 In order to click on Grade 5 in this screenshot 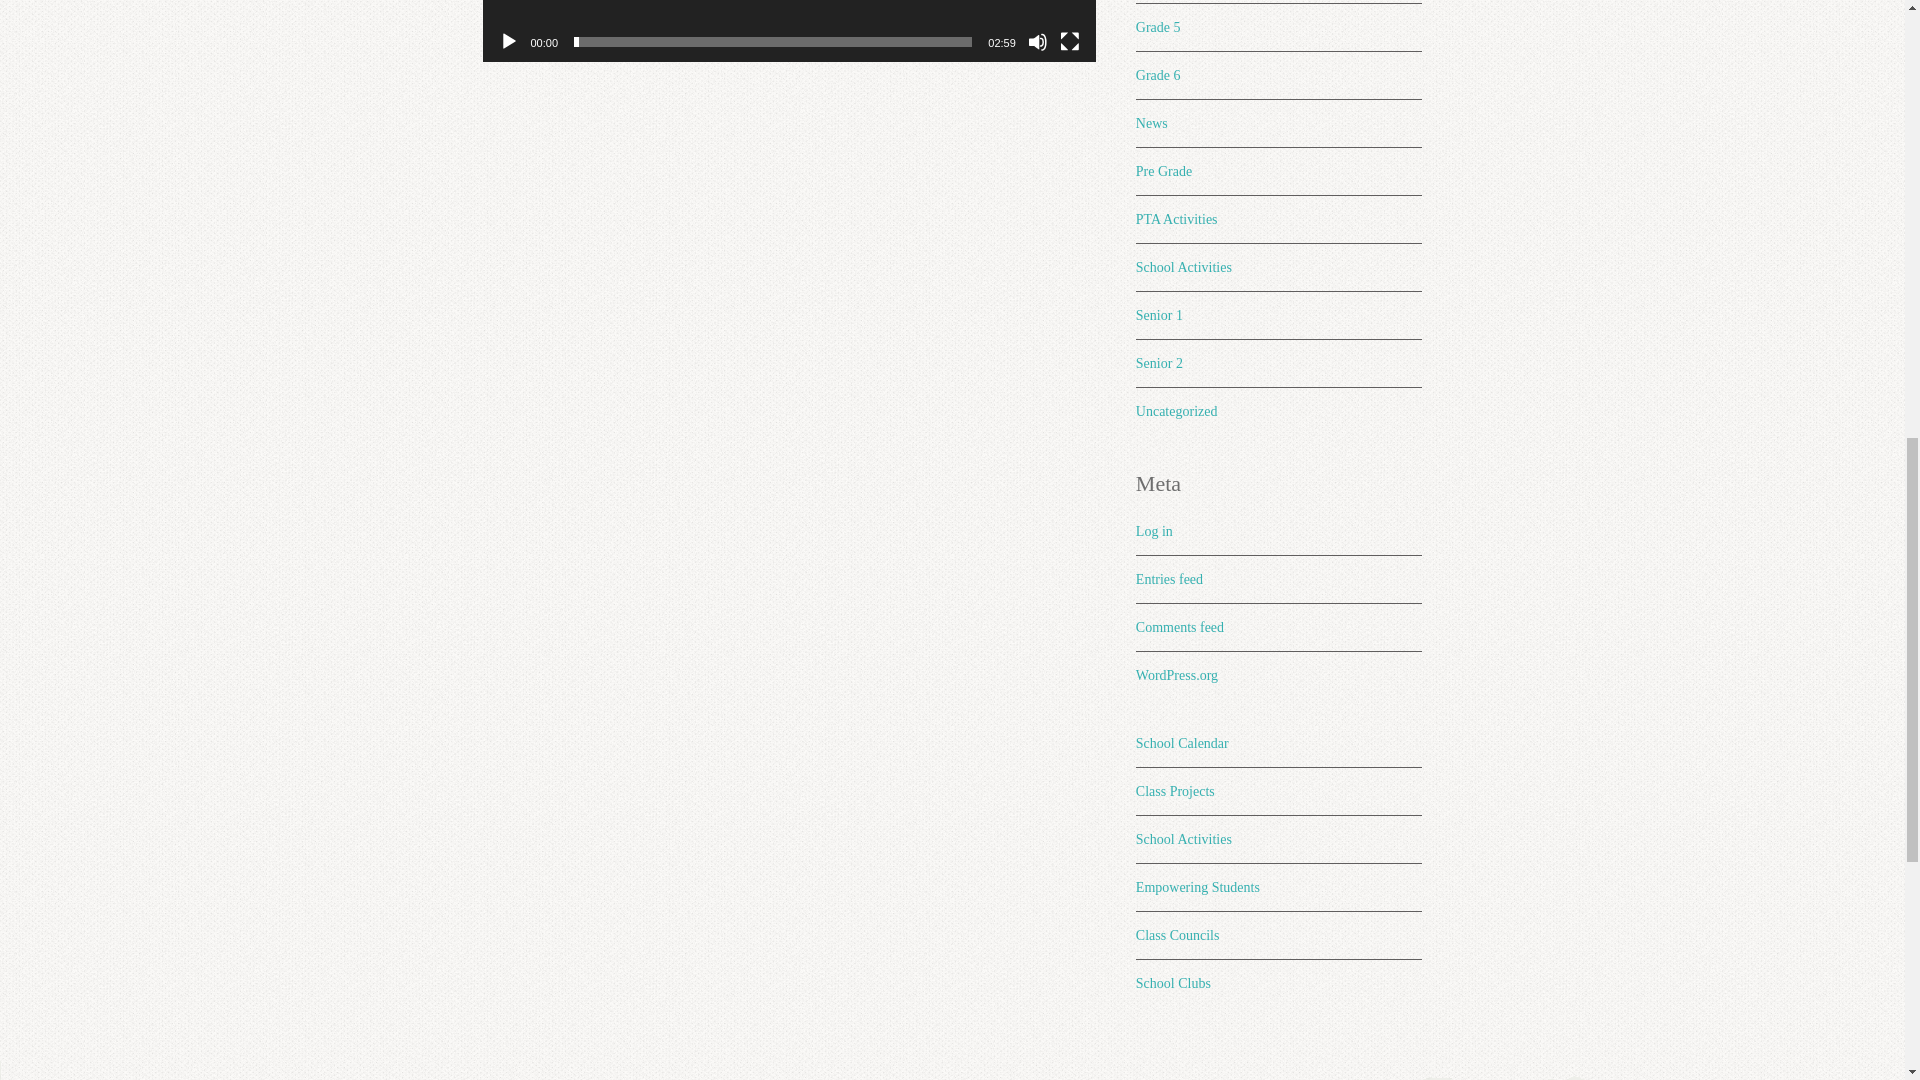, I will do `click(1158, 27)`.